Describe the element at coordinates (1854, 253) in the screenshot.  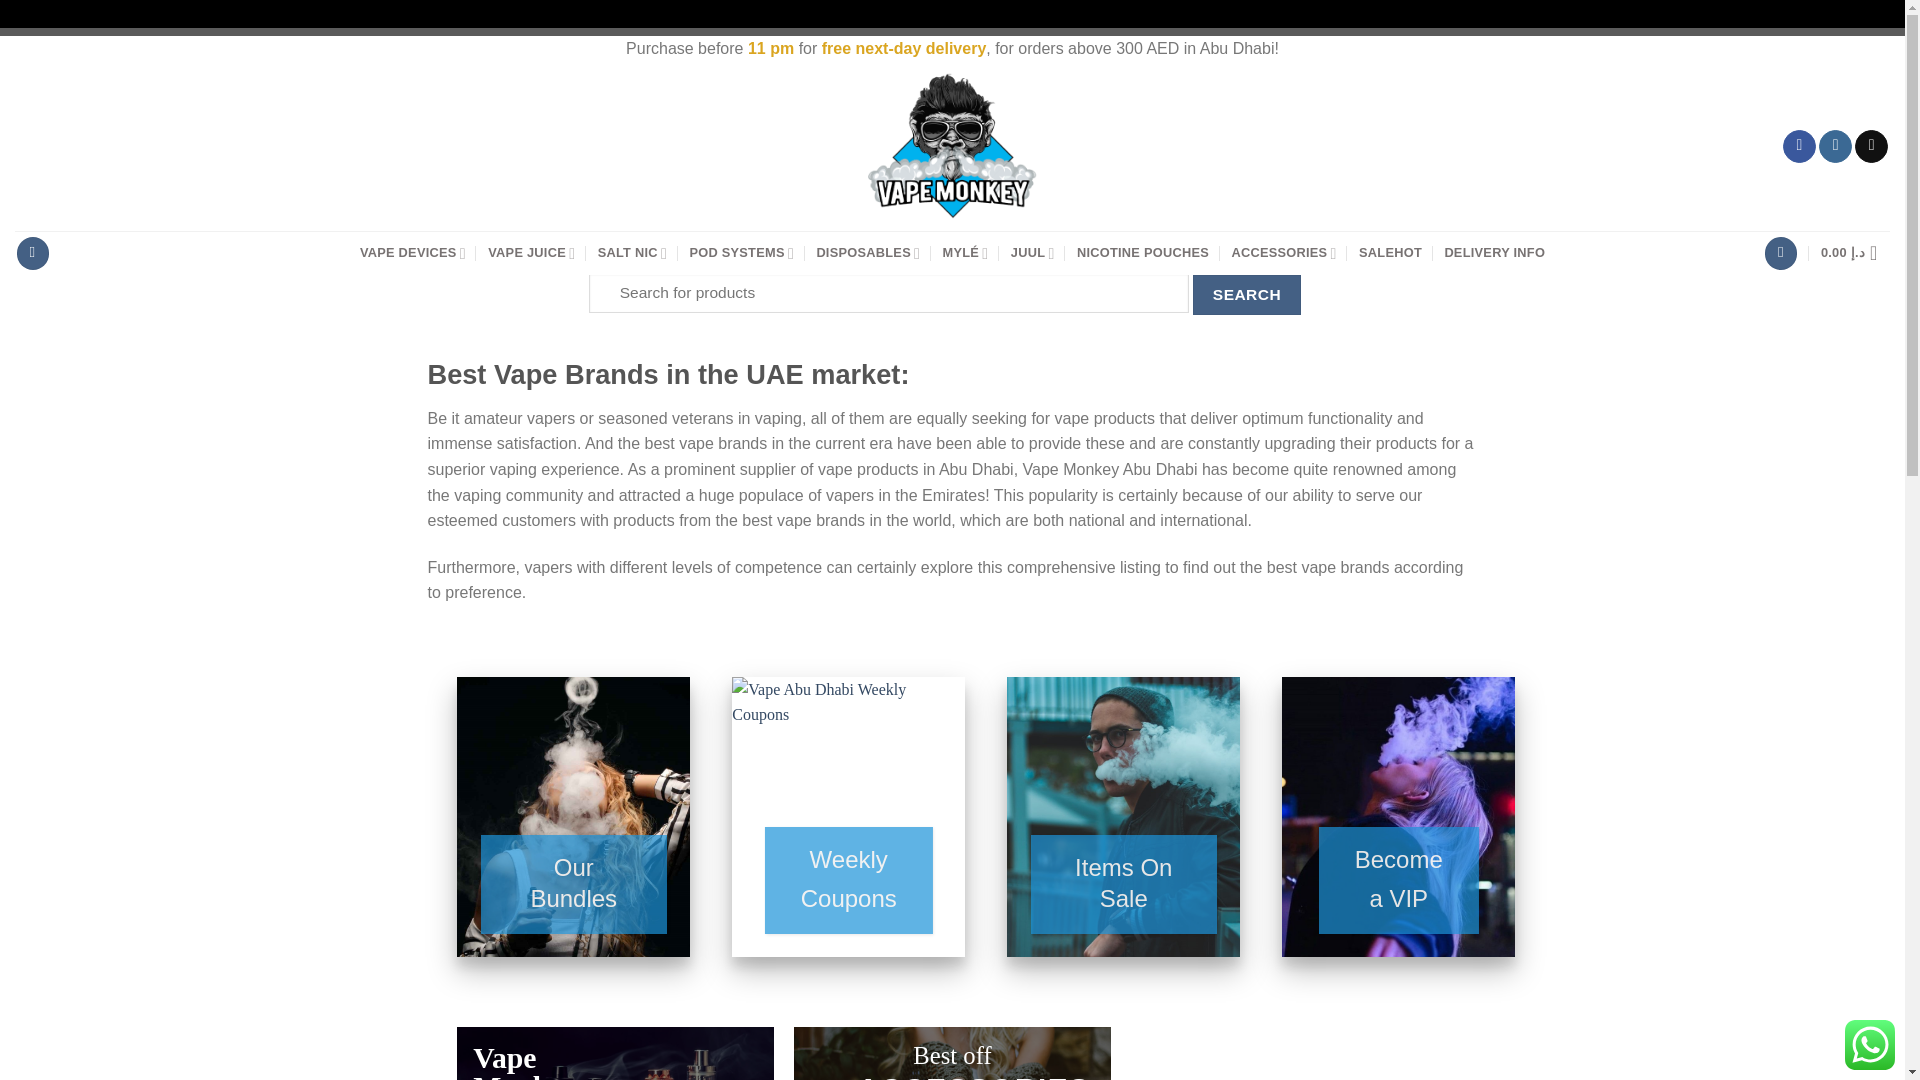
I see `Cart` at that location.